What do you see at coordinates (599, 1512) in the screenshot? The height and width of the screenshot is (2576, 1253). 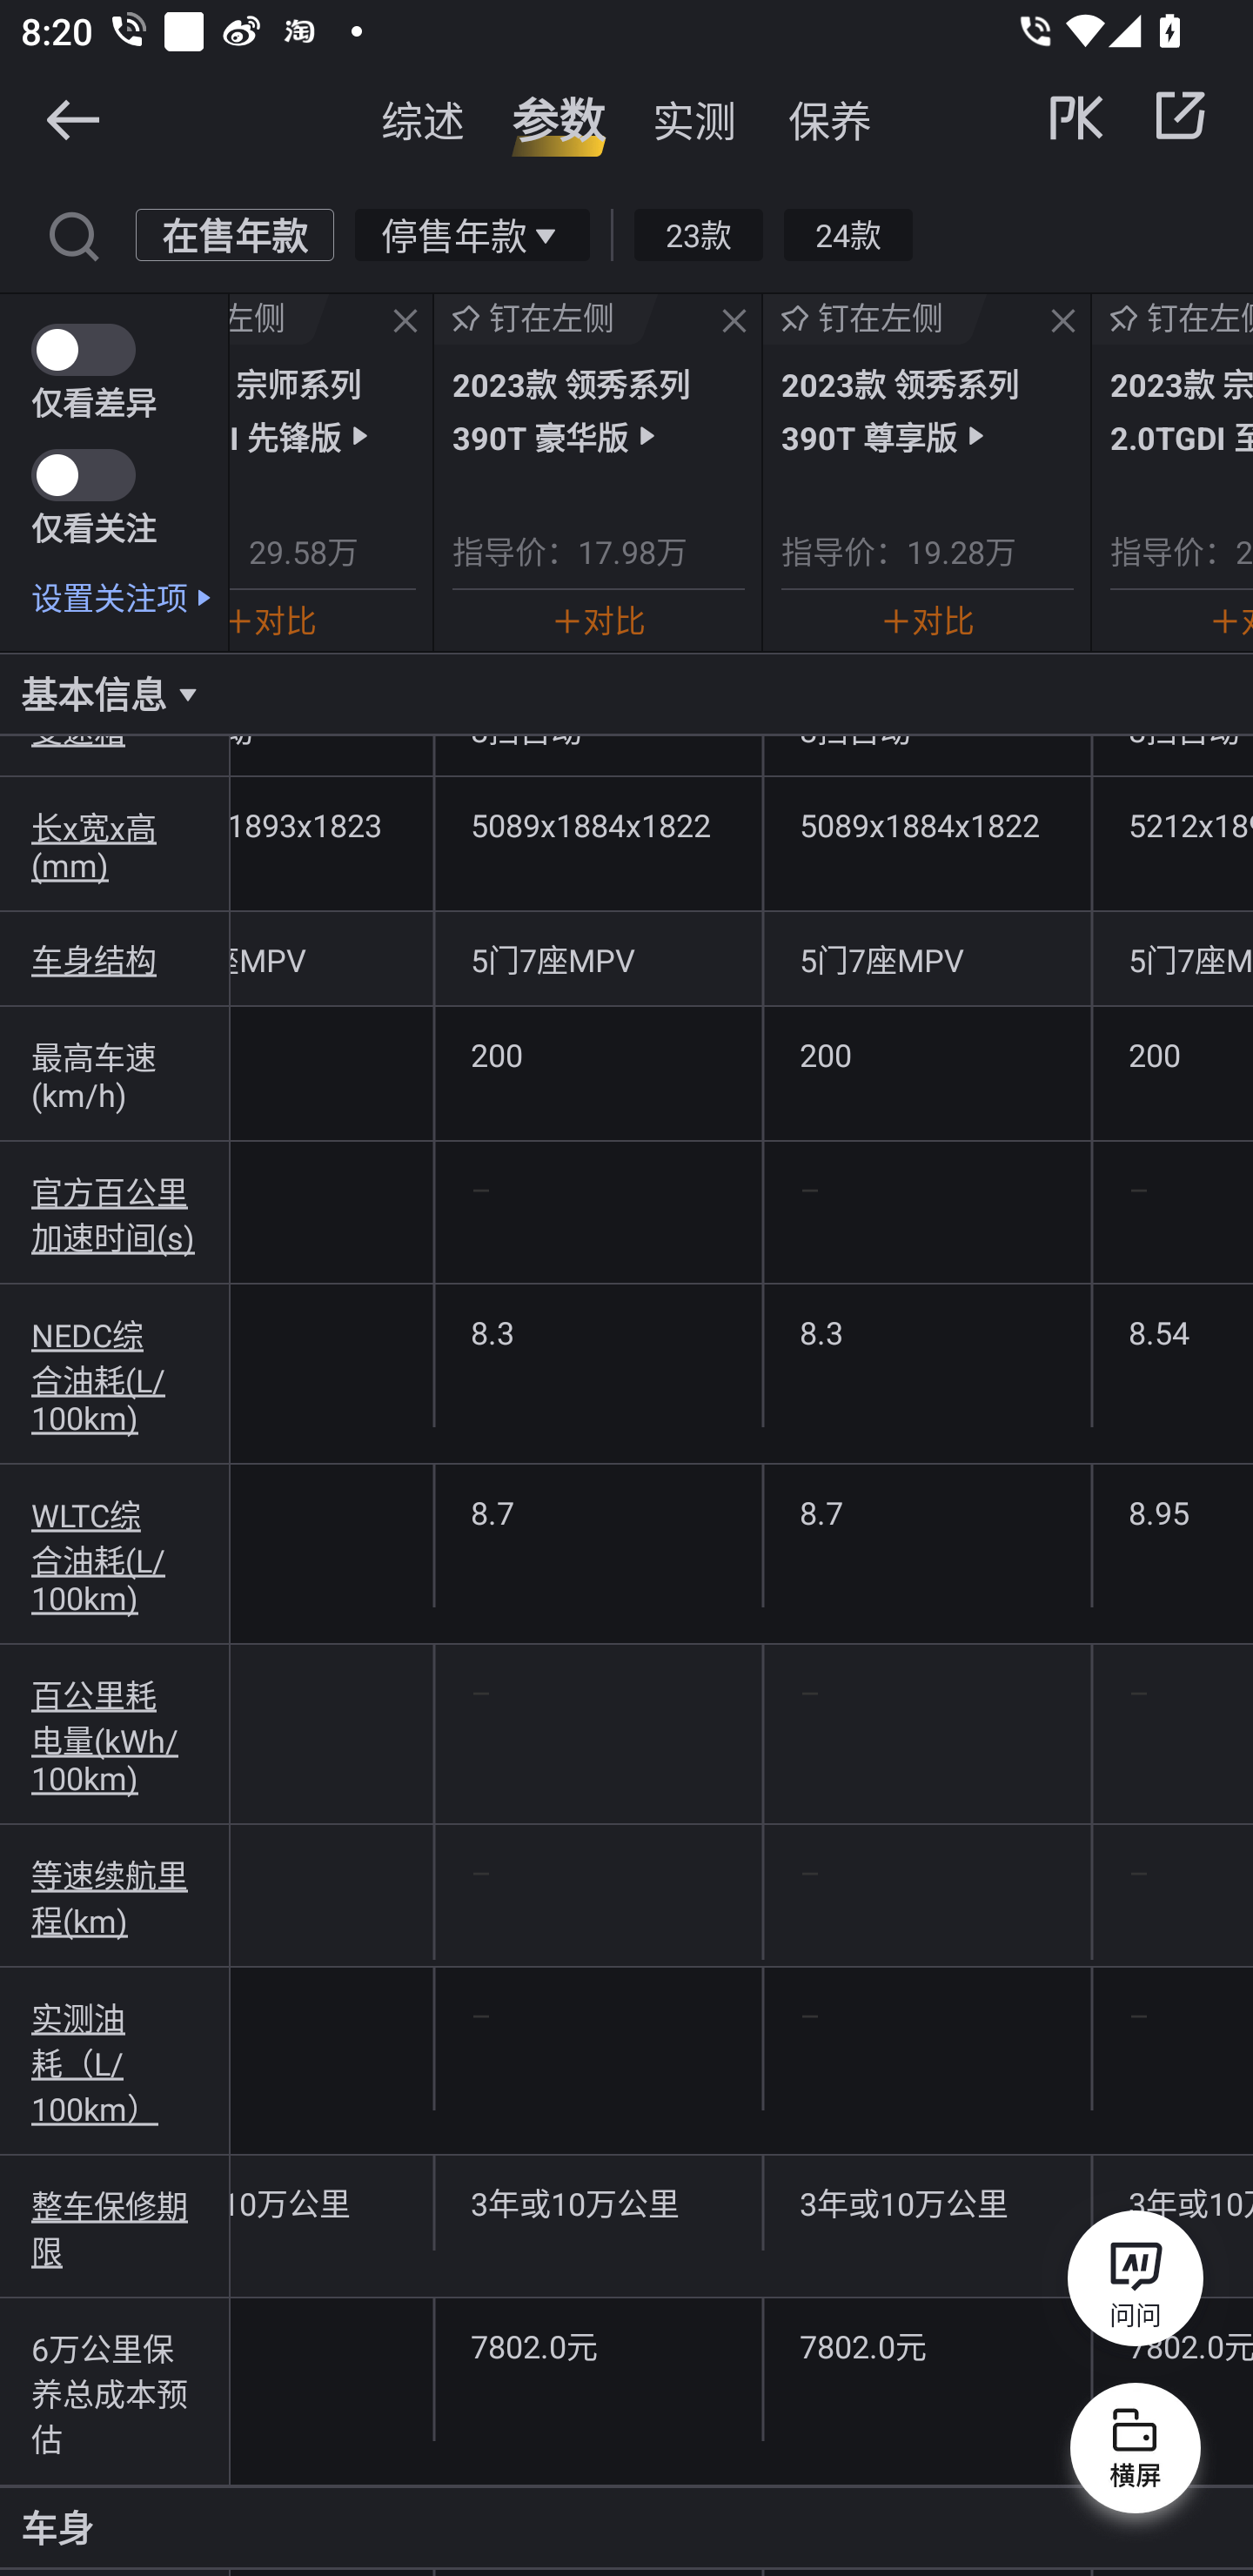 I see `8.7` at bounding box center [599, 1512].